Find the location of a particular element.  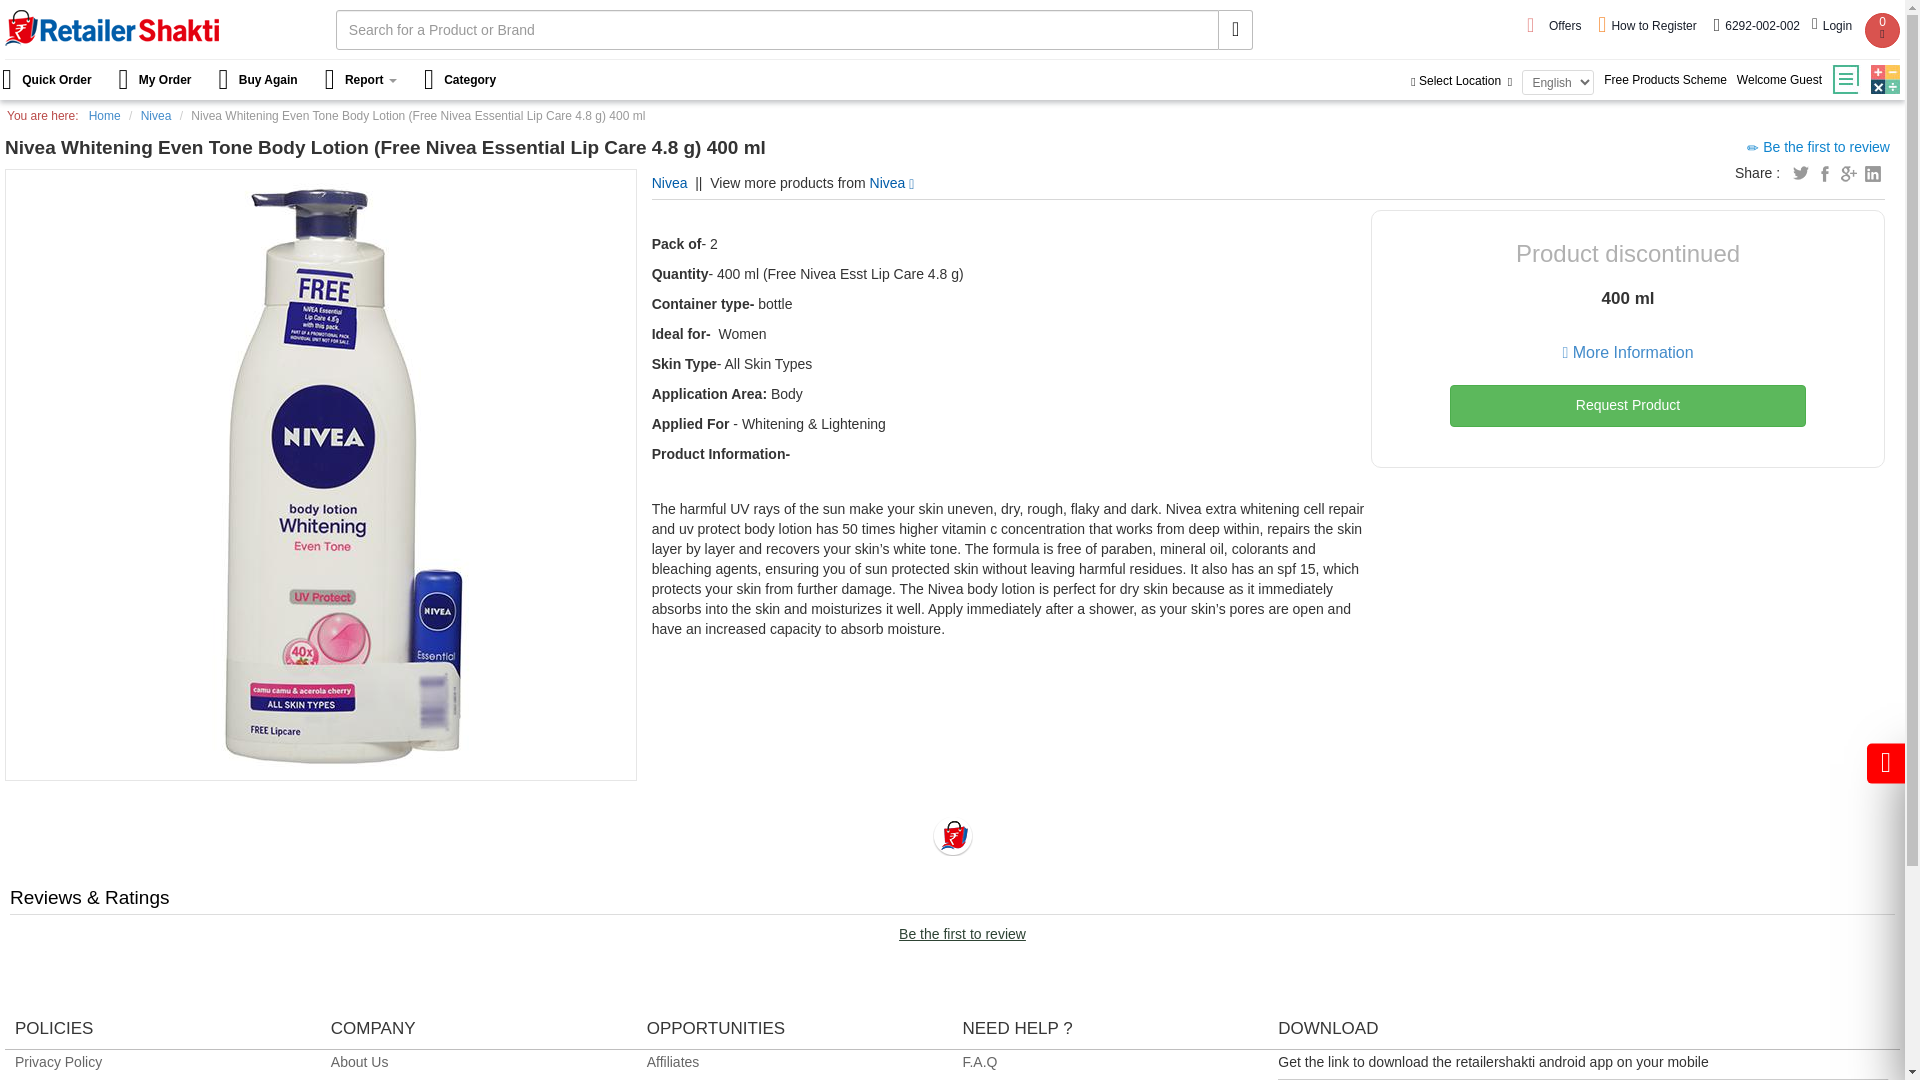

Nivea is located at coordinates (892, 182).